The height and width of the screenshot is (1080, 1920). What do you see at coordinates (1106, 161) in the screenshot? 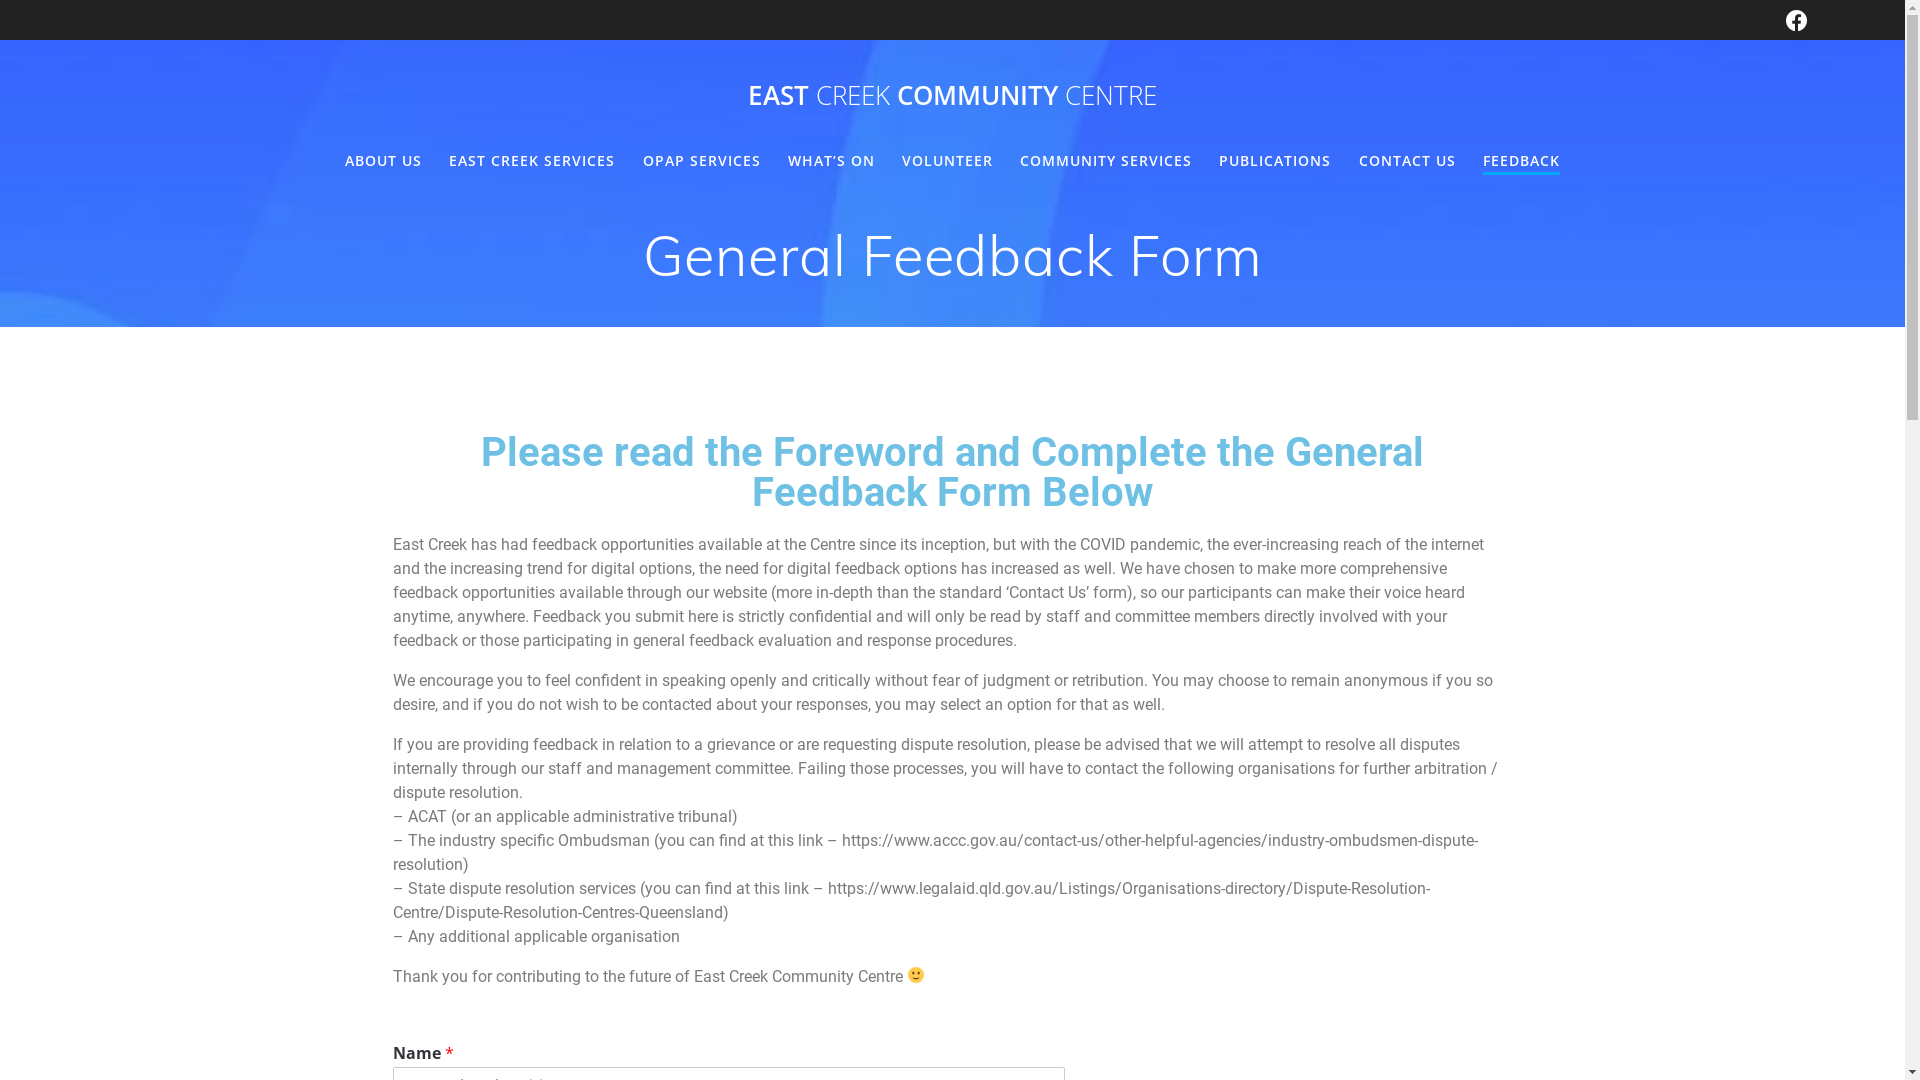
I see `COMMUNITY SERVICES` at bounding box center [1106, 161].